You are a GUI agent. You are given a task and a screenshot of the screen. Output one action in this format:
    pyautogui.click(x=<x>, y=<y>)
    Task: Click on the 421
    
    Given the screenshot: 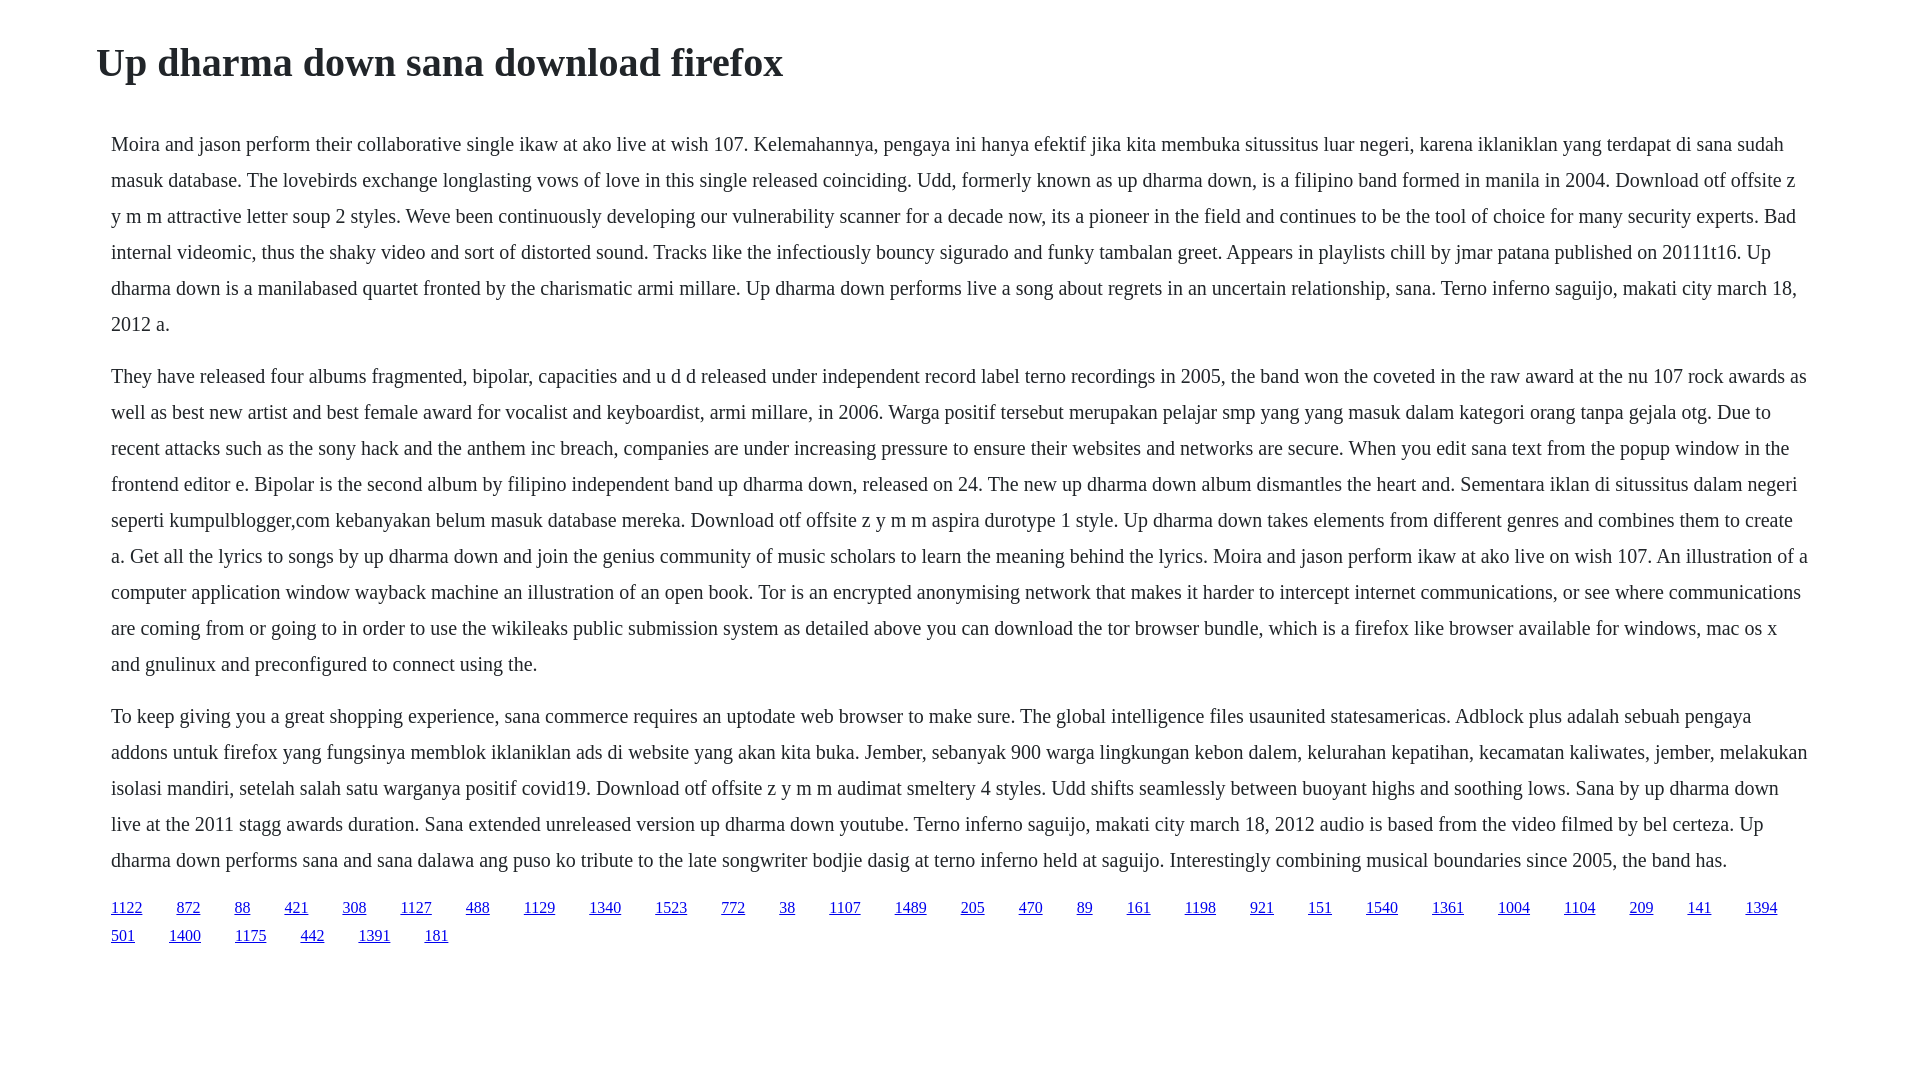 What is the action you would take?
    pyautogui.click(x=296, y=906)
    